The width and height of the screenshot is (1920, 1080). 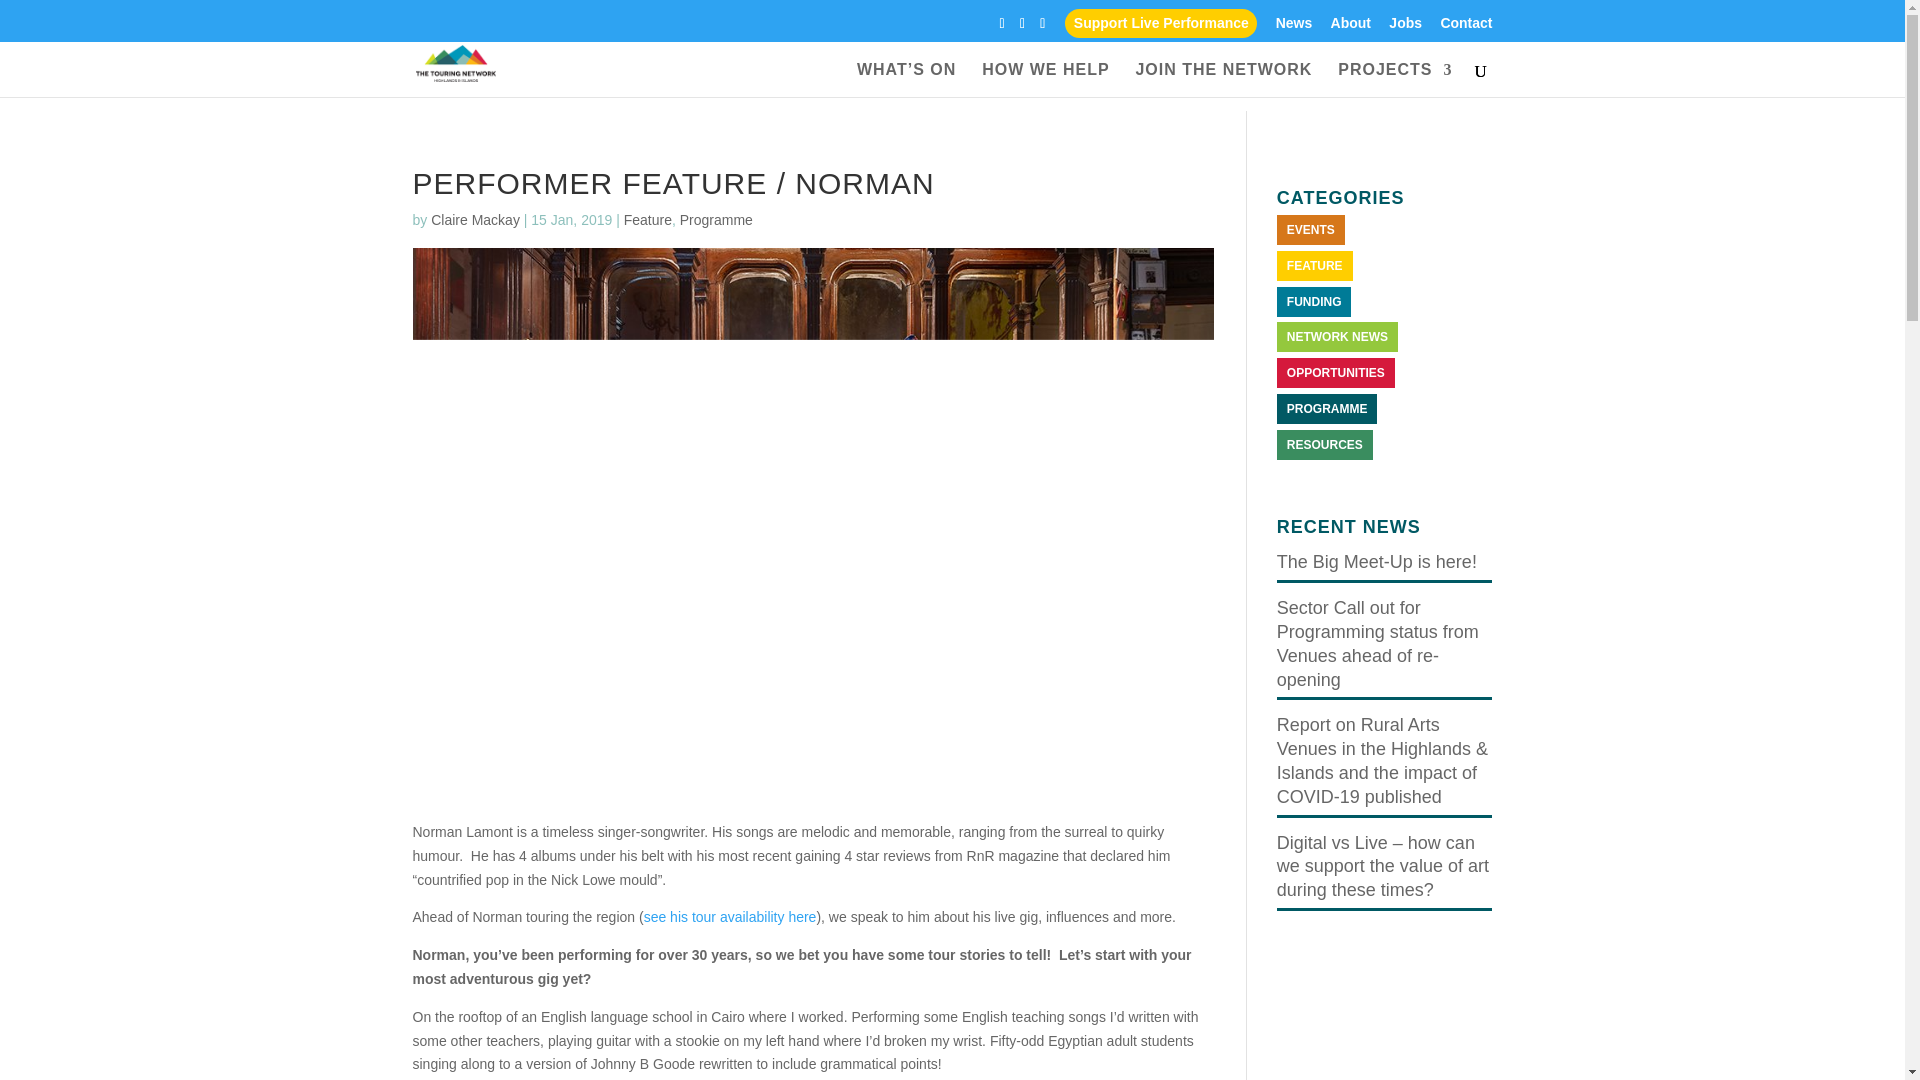 What do you see at coordinates (1376, 562) in the screenshot?
I see `The Big Meet-Up is here!` at bounding box center [1376, 562].